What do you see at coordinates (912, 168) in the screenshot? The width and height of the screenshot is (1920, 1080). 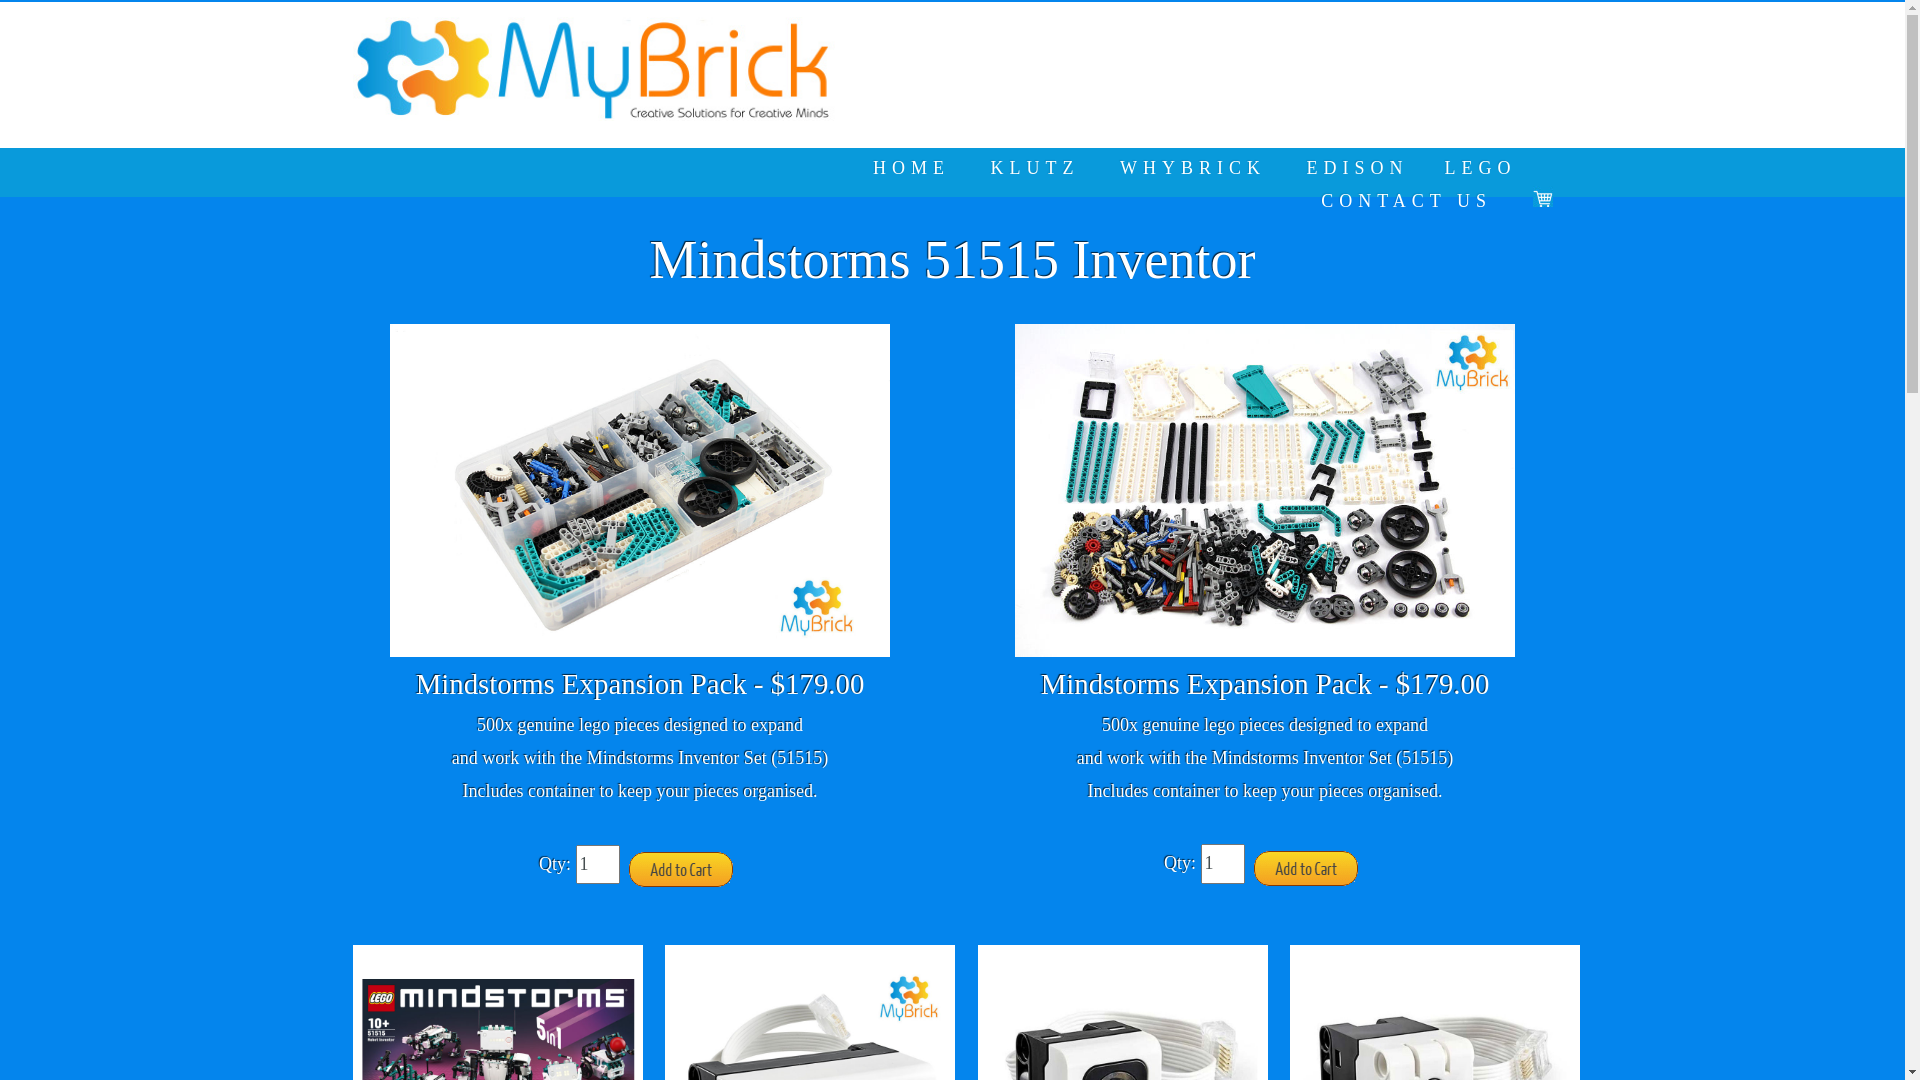 I see `HOME` at bounding box center [912, 168].